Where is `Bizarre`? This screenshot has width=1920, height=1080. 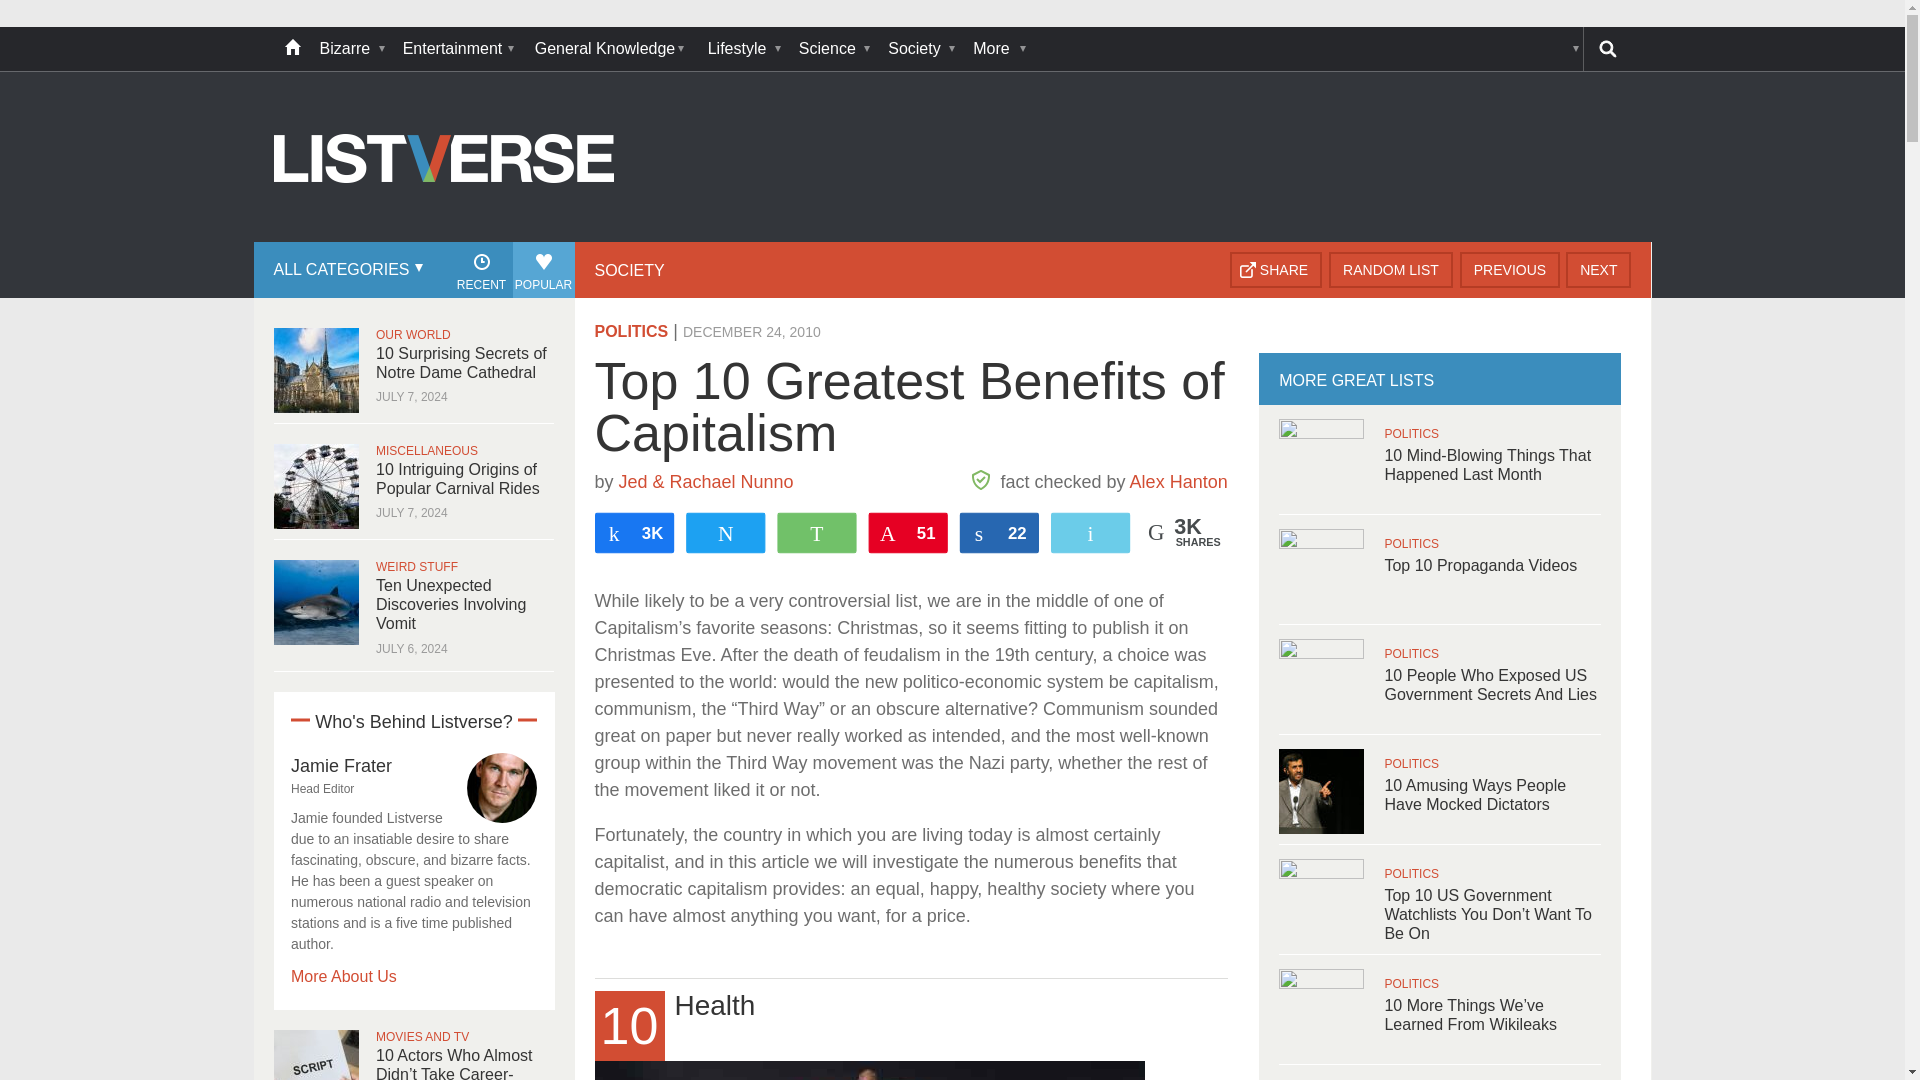 Bizarre is located at coordinates (351, 49).